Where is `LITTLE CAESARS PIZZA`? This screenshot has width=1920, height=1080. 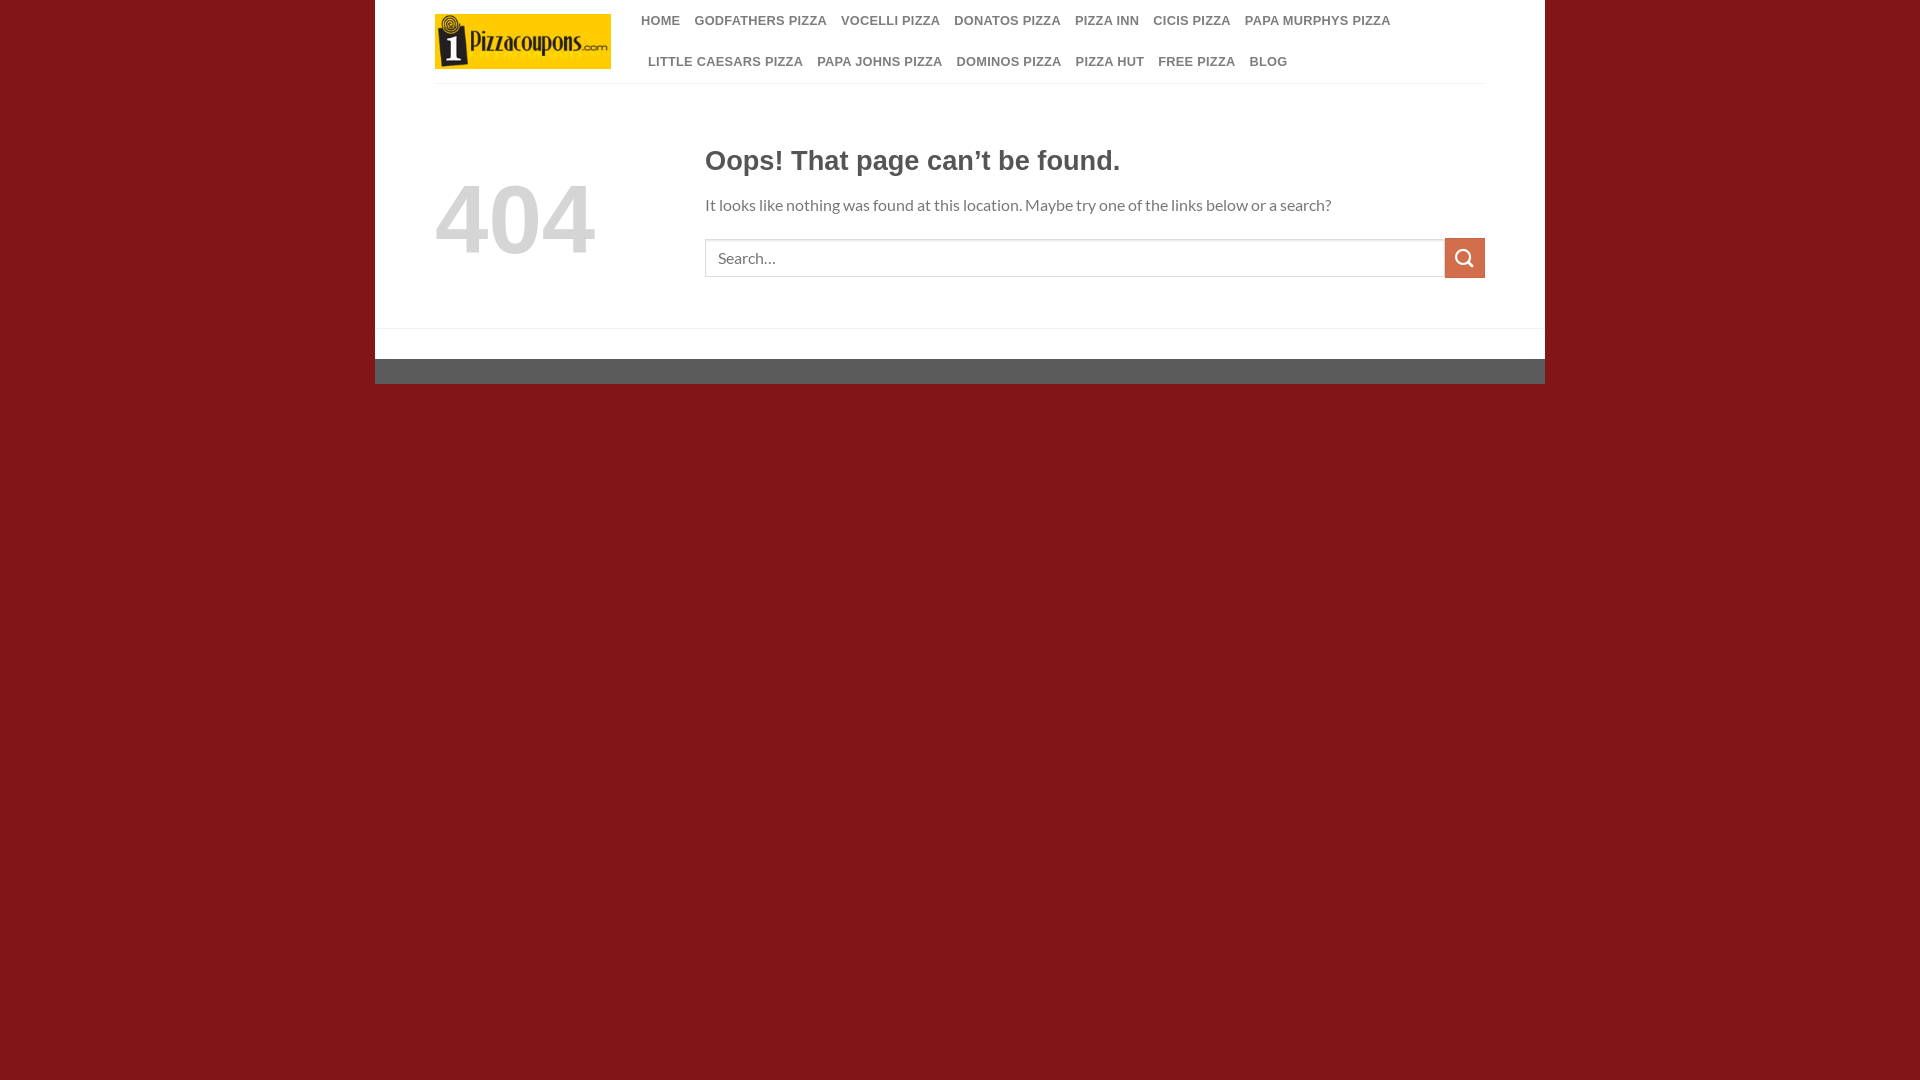 LITTLE CAESARS PIZZA is located at coordinates (726, 62).